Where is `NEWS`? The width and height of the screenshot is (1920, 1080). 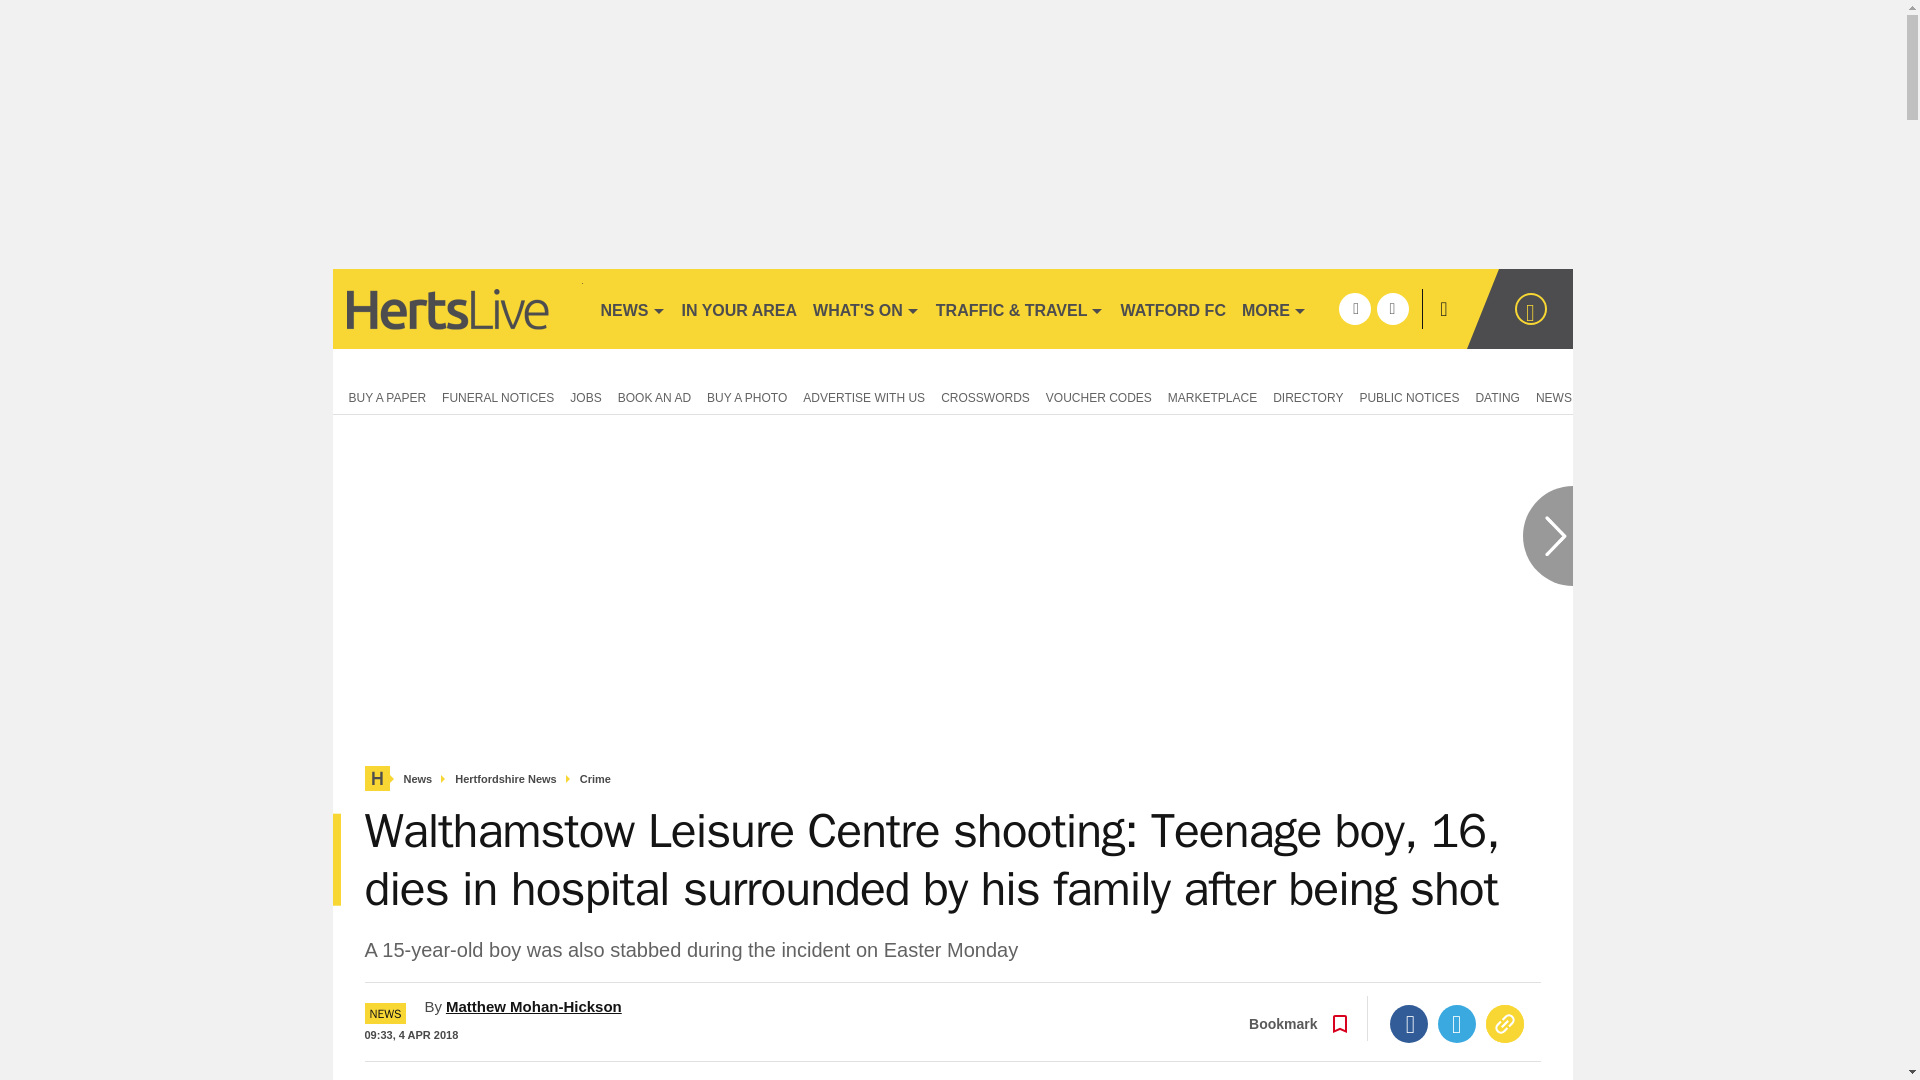
NEWS is located at coordinates (632, 308).